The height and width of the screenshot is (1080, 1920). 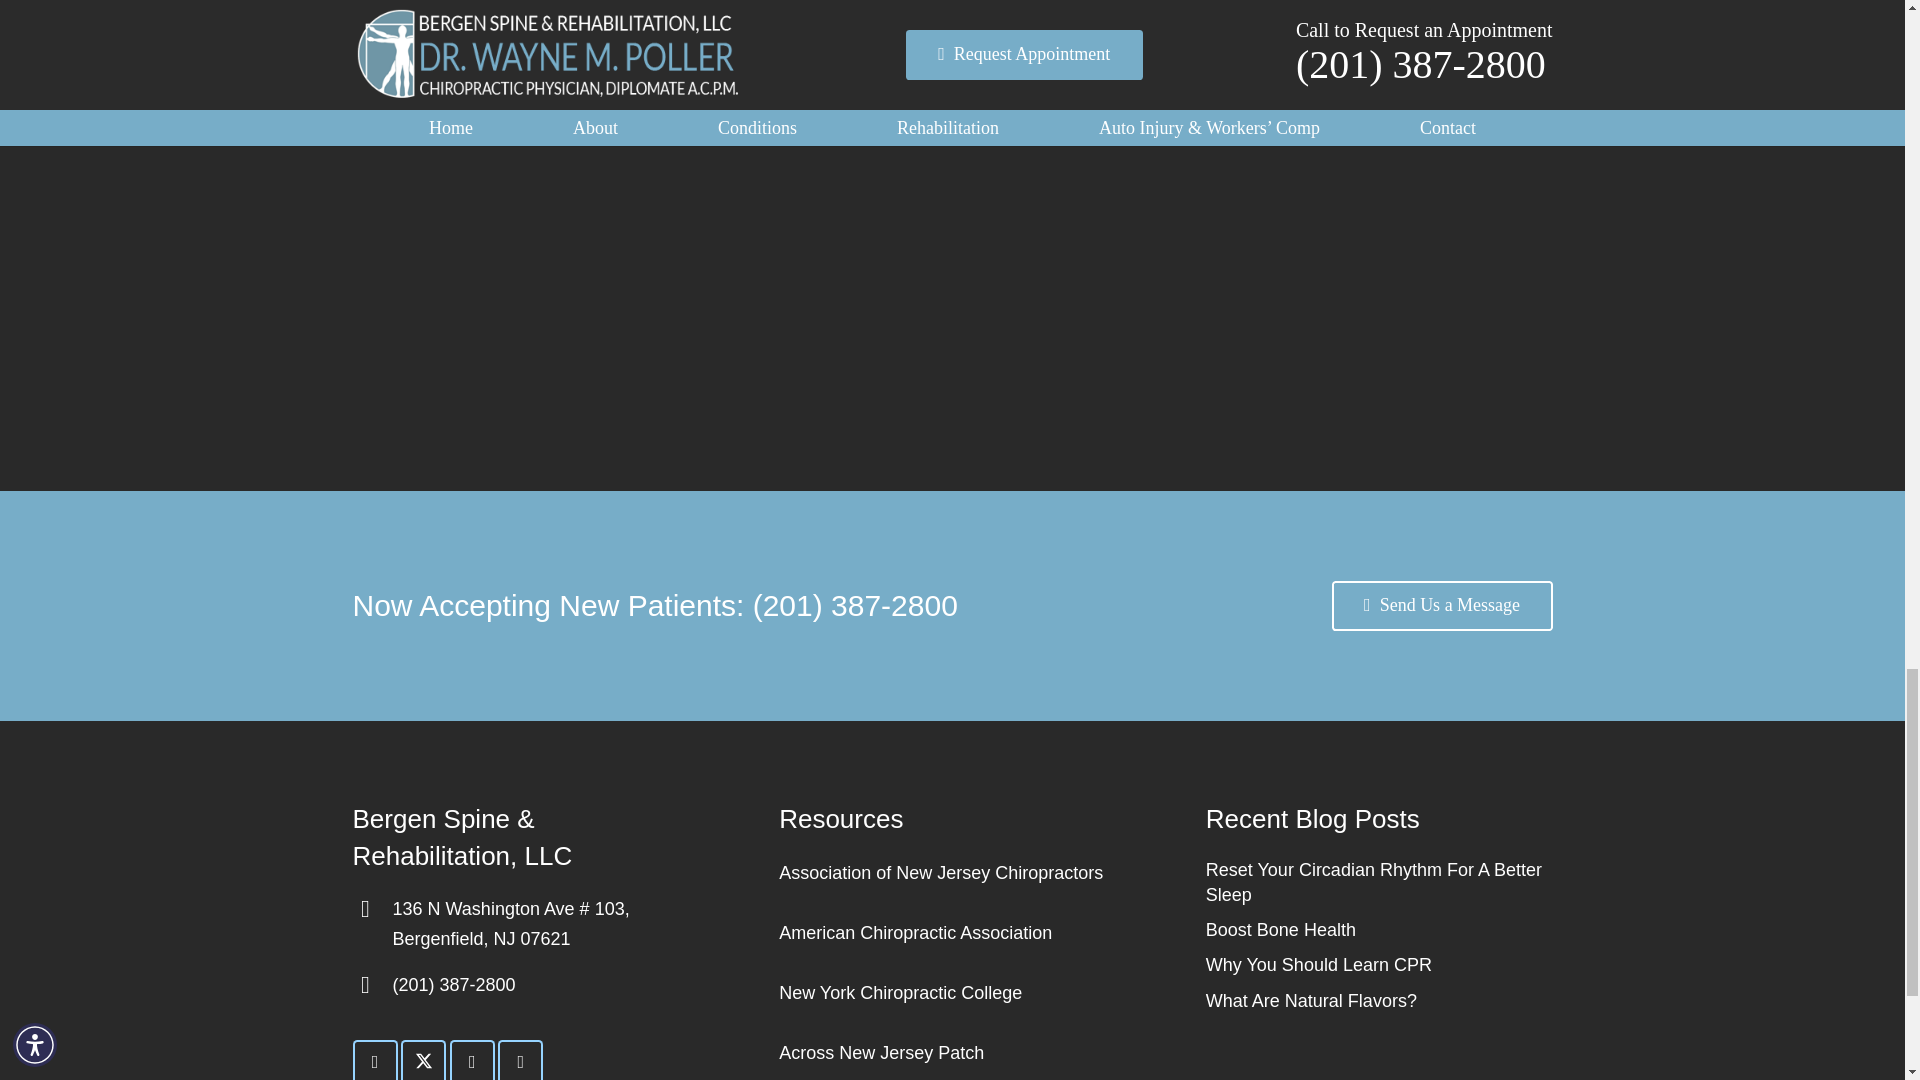 I want to click on American Chiropractic Association, so click(x=916, y=932).